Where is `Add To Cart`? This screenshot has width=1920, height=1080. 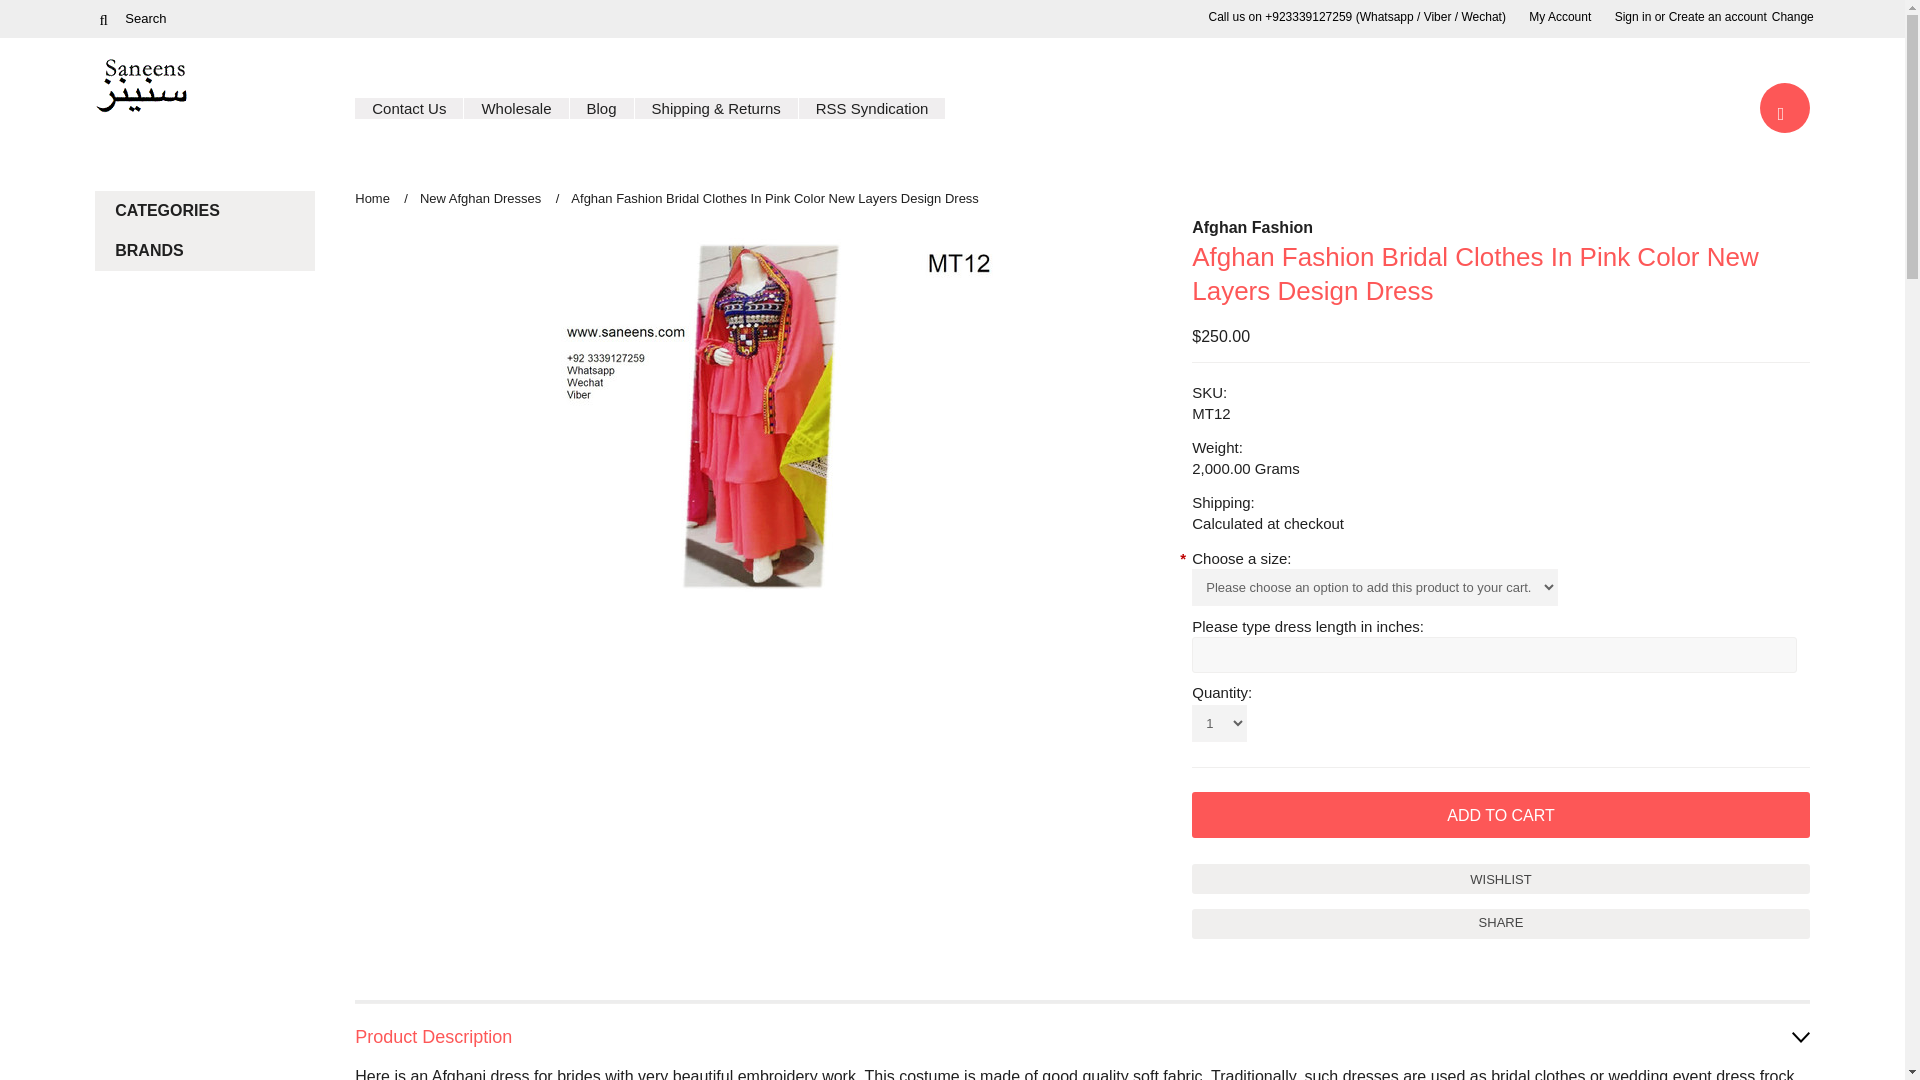 Add To Cart is located at coordinates (1501, 814).